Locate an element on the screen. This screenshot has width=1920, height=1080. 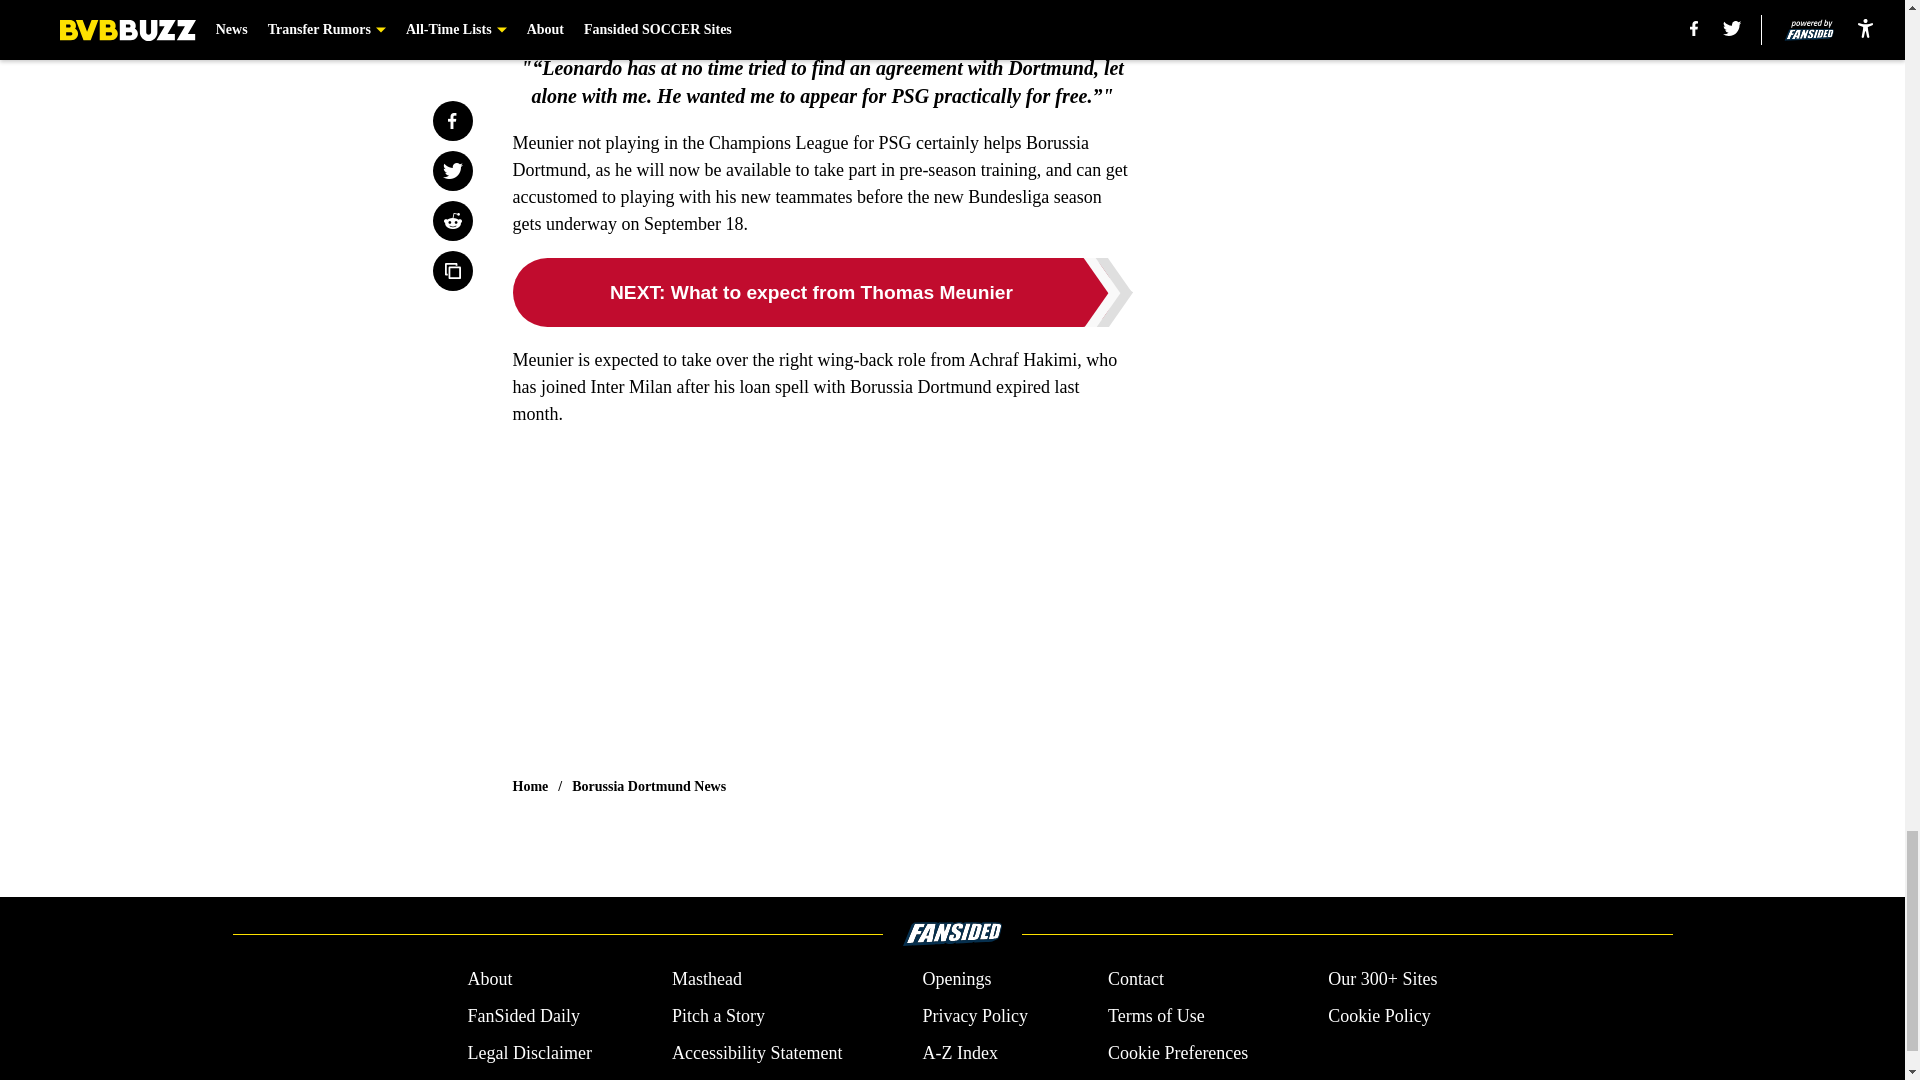
A-Z Index is located at coordinates (958, 1054).